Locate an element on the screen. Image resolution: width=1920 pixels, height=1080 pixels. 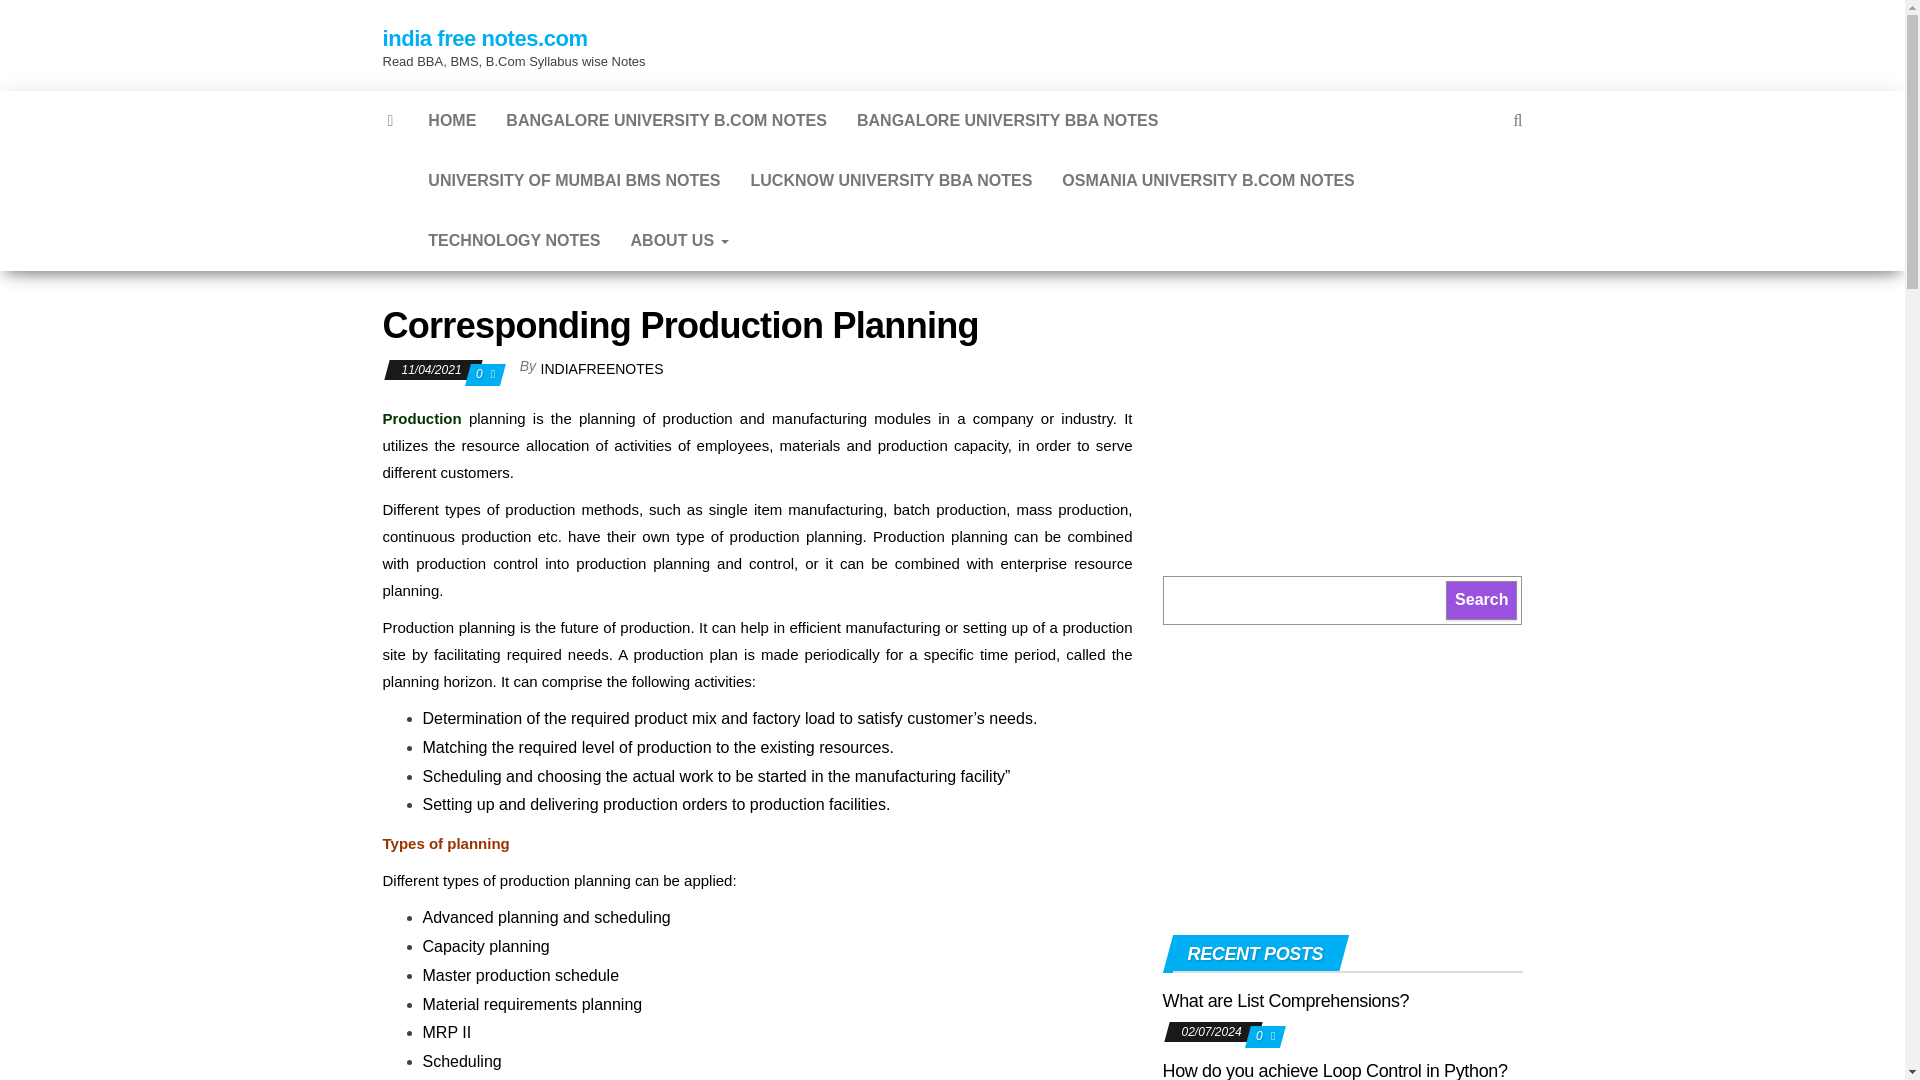
OSMANIA UNIVERSITY B.COM NOTES is located at coordinates (1207, 180).